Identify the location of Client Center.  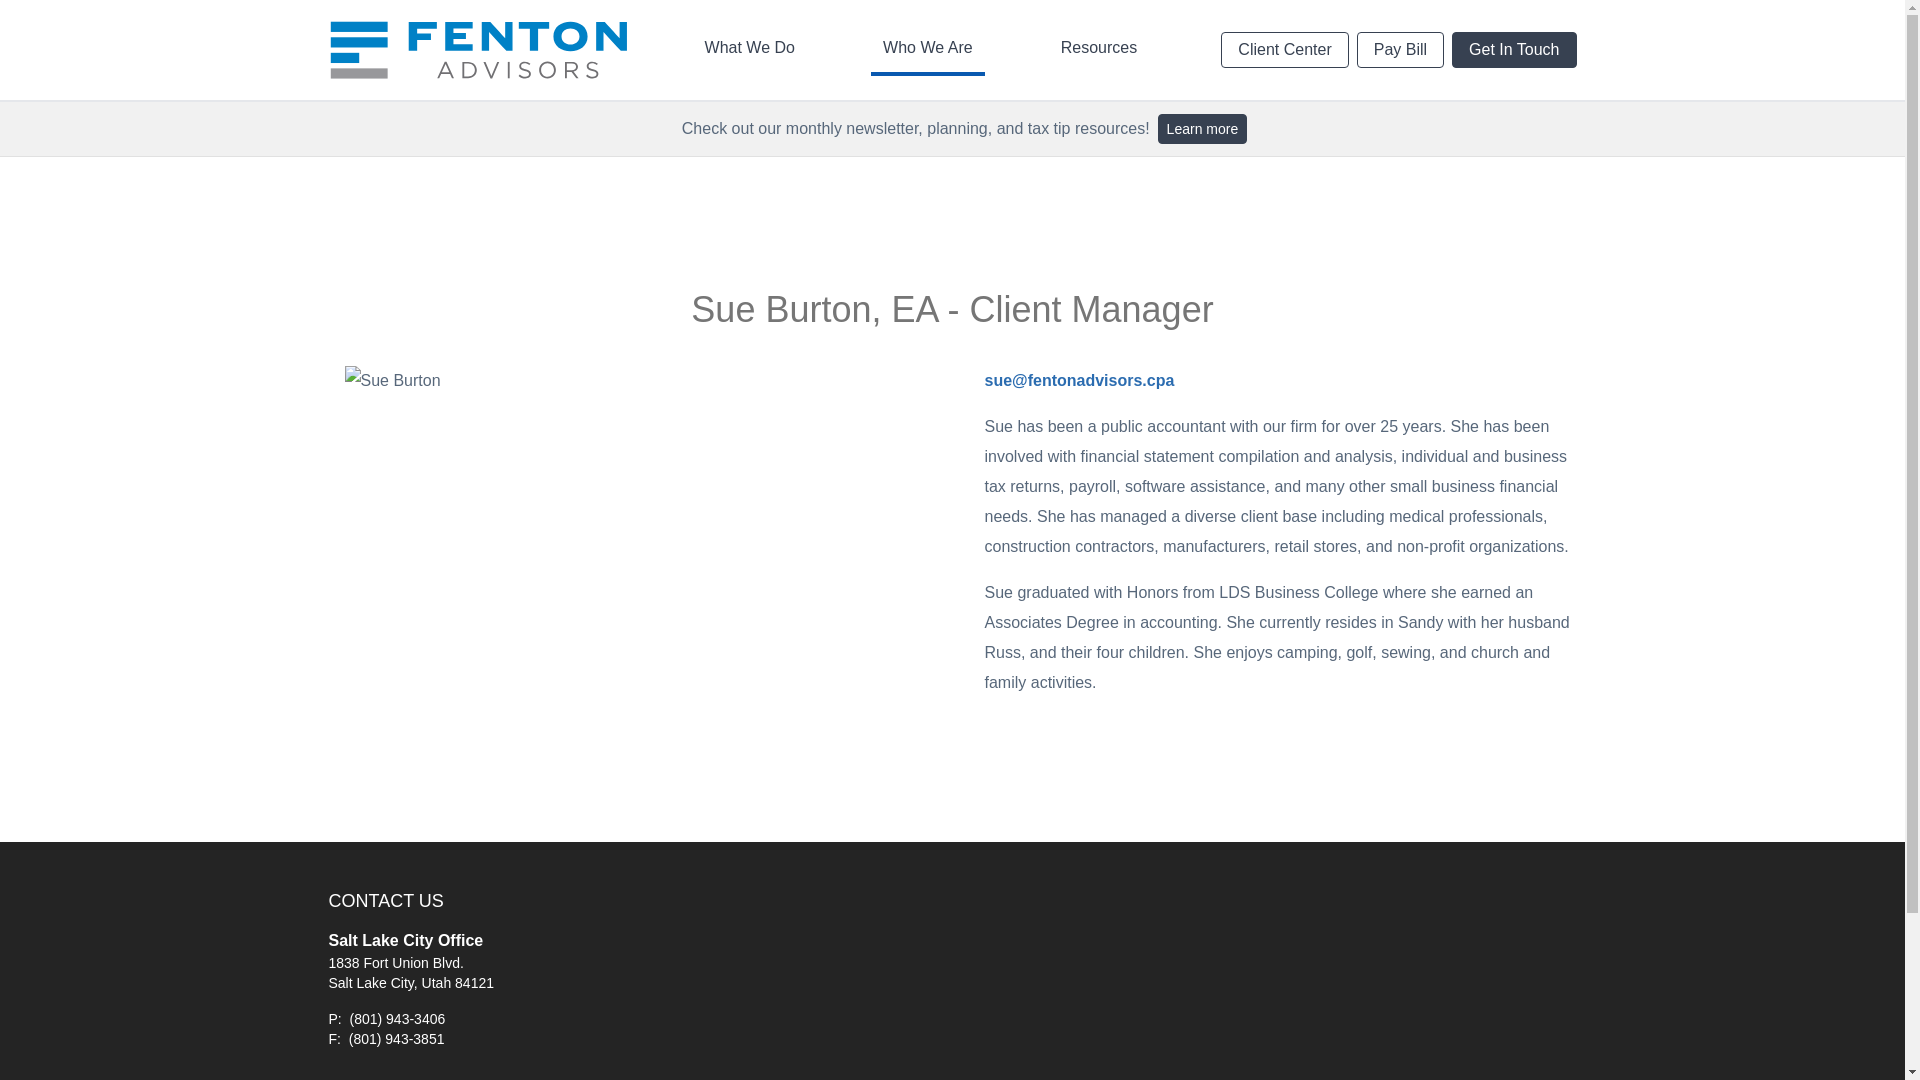
(1284, 50).